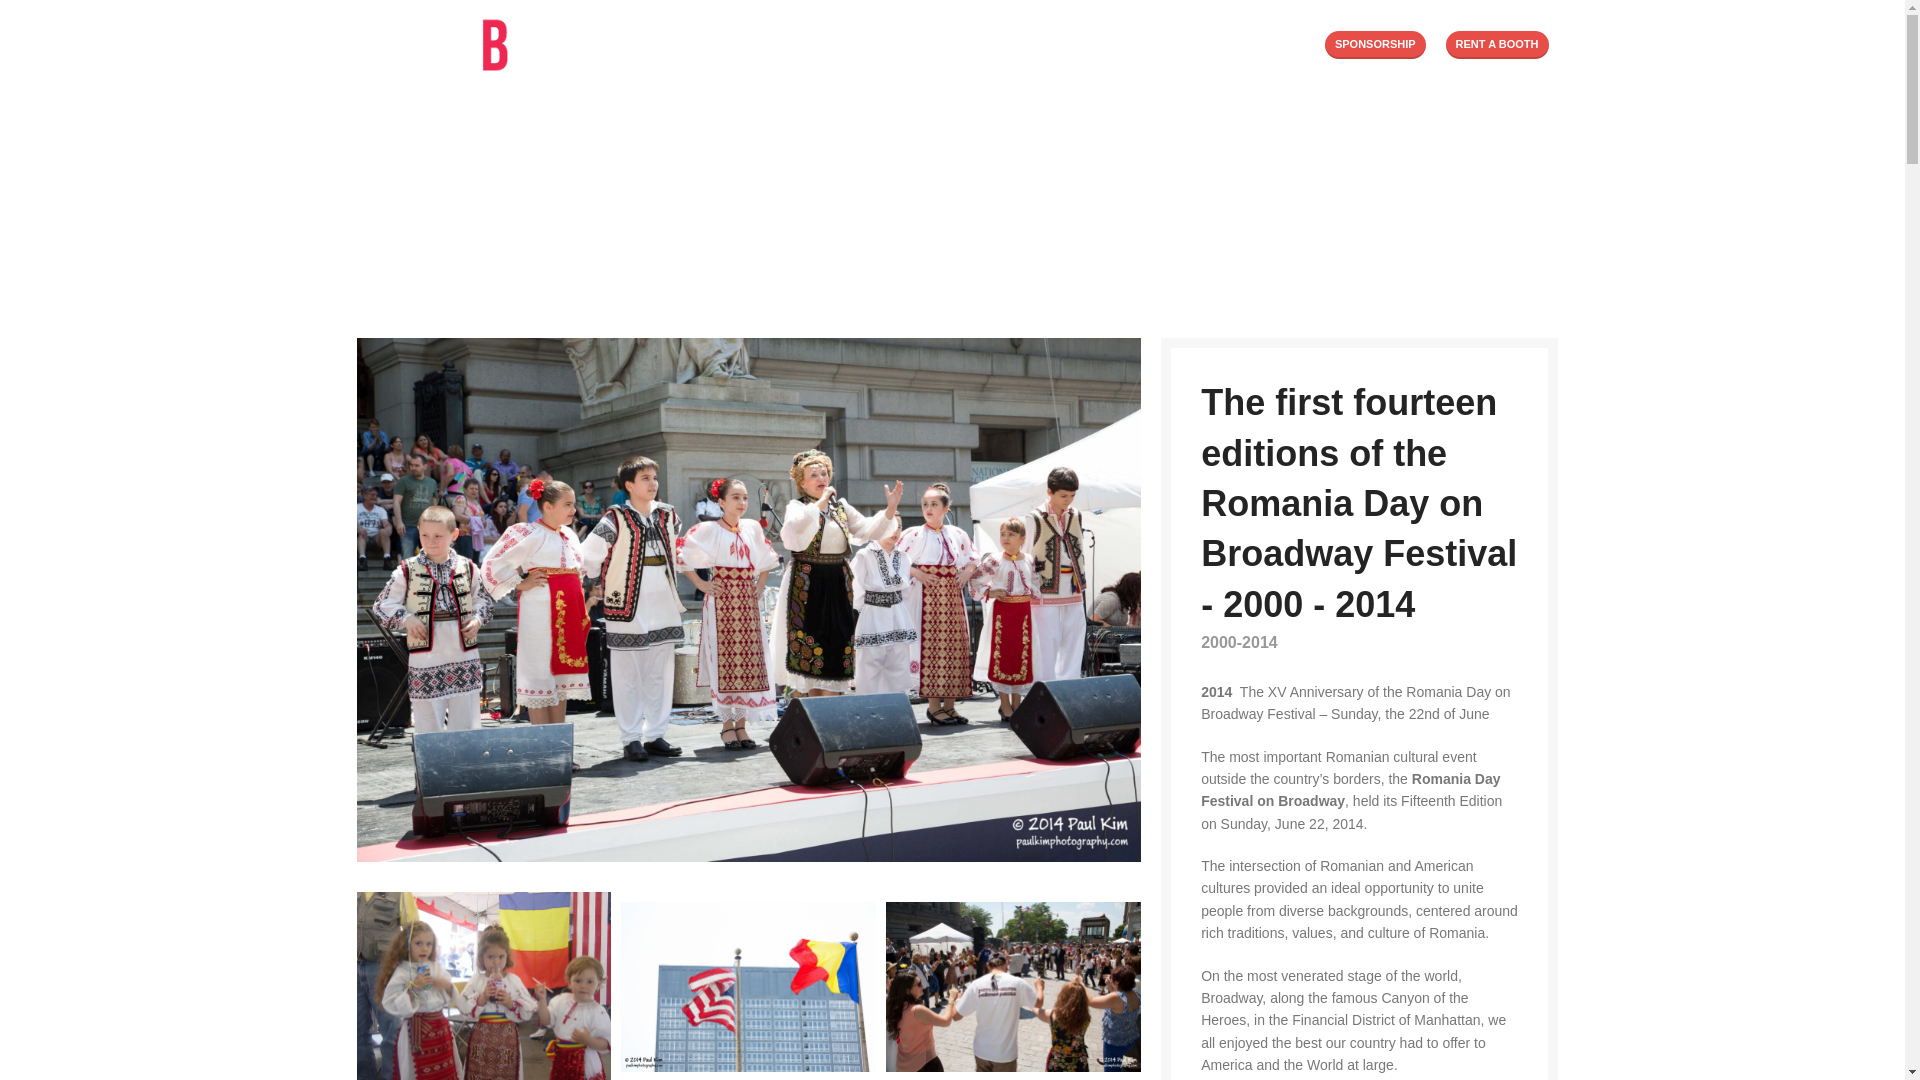 The width and height of the screenshot is (1920, 1080). Describe the element at coordinates (1094, 44) in the screenshot. I see `GUESTS OF HONOUR` at that location.